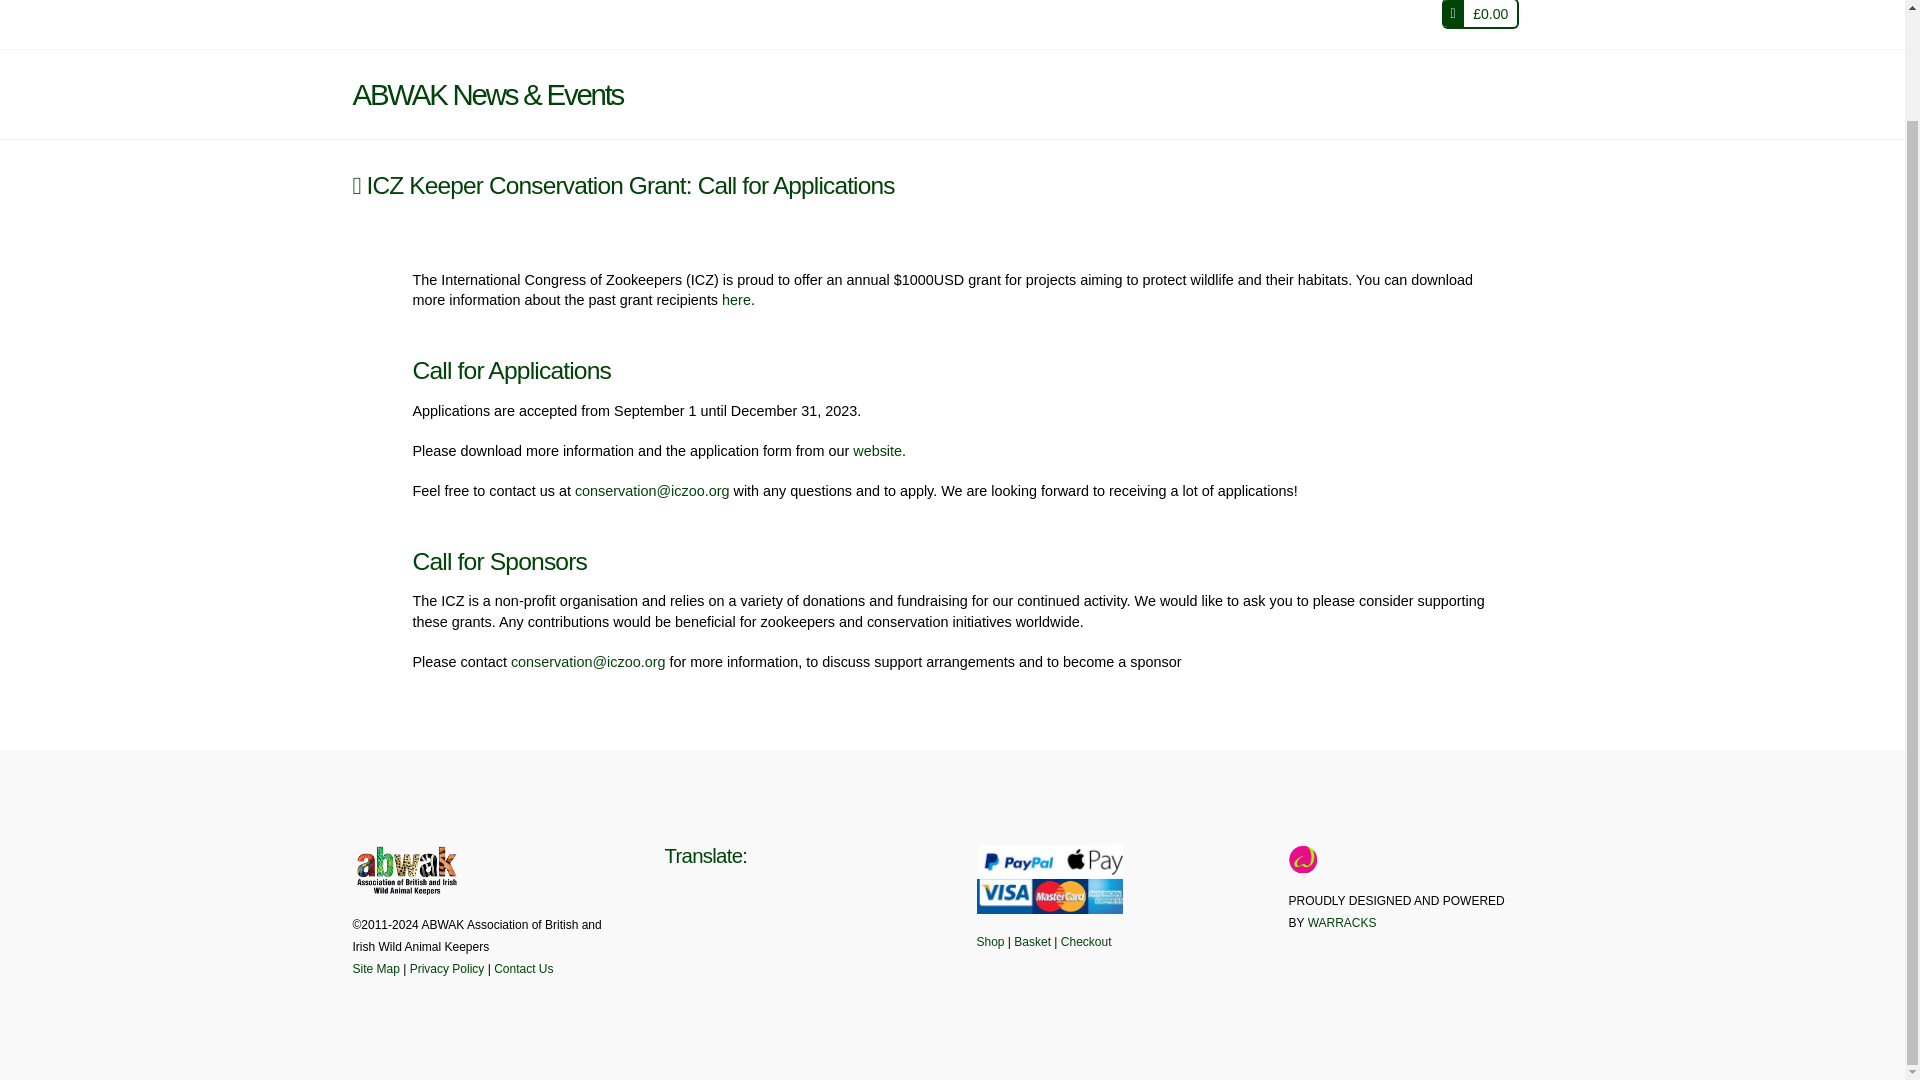 This screenshot has width=1920, height=1080. What do you see at coordinates (432, 24) in the screenshot?
I see `HOME` at bounding box center [432, 24].